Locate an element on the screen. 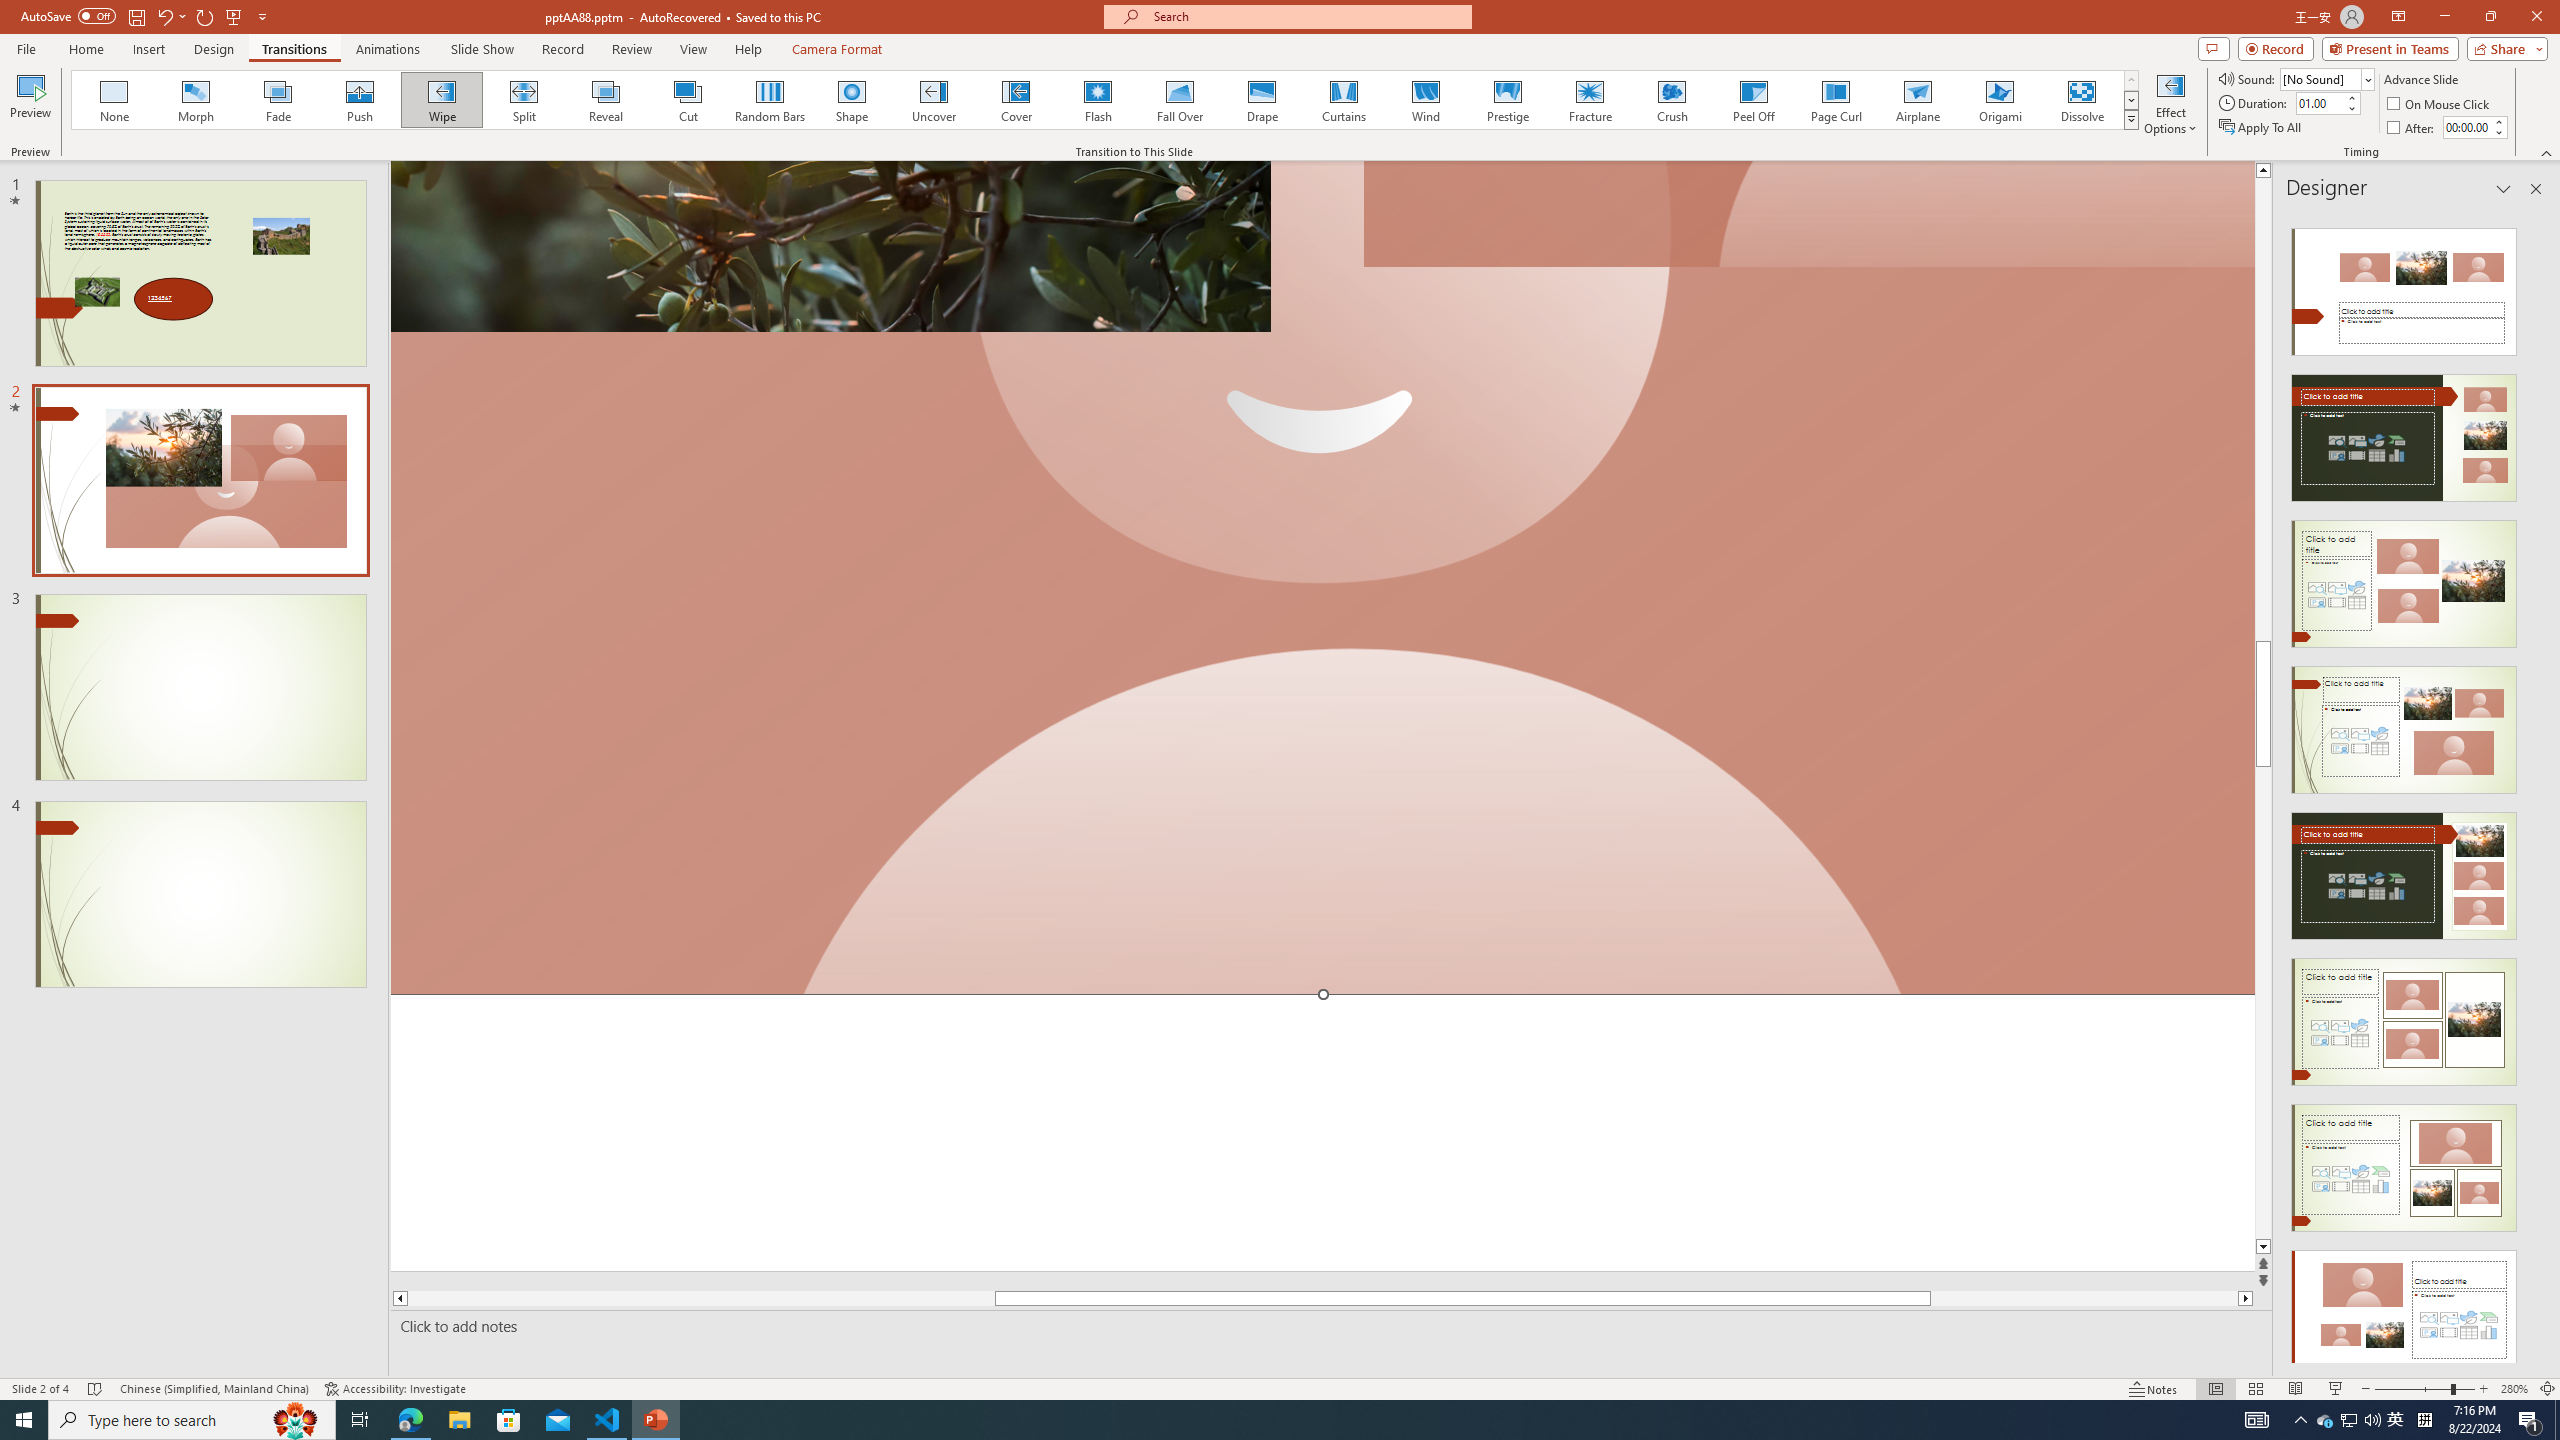  Flash is located at coordinates (1098, 100).